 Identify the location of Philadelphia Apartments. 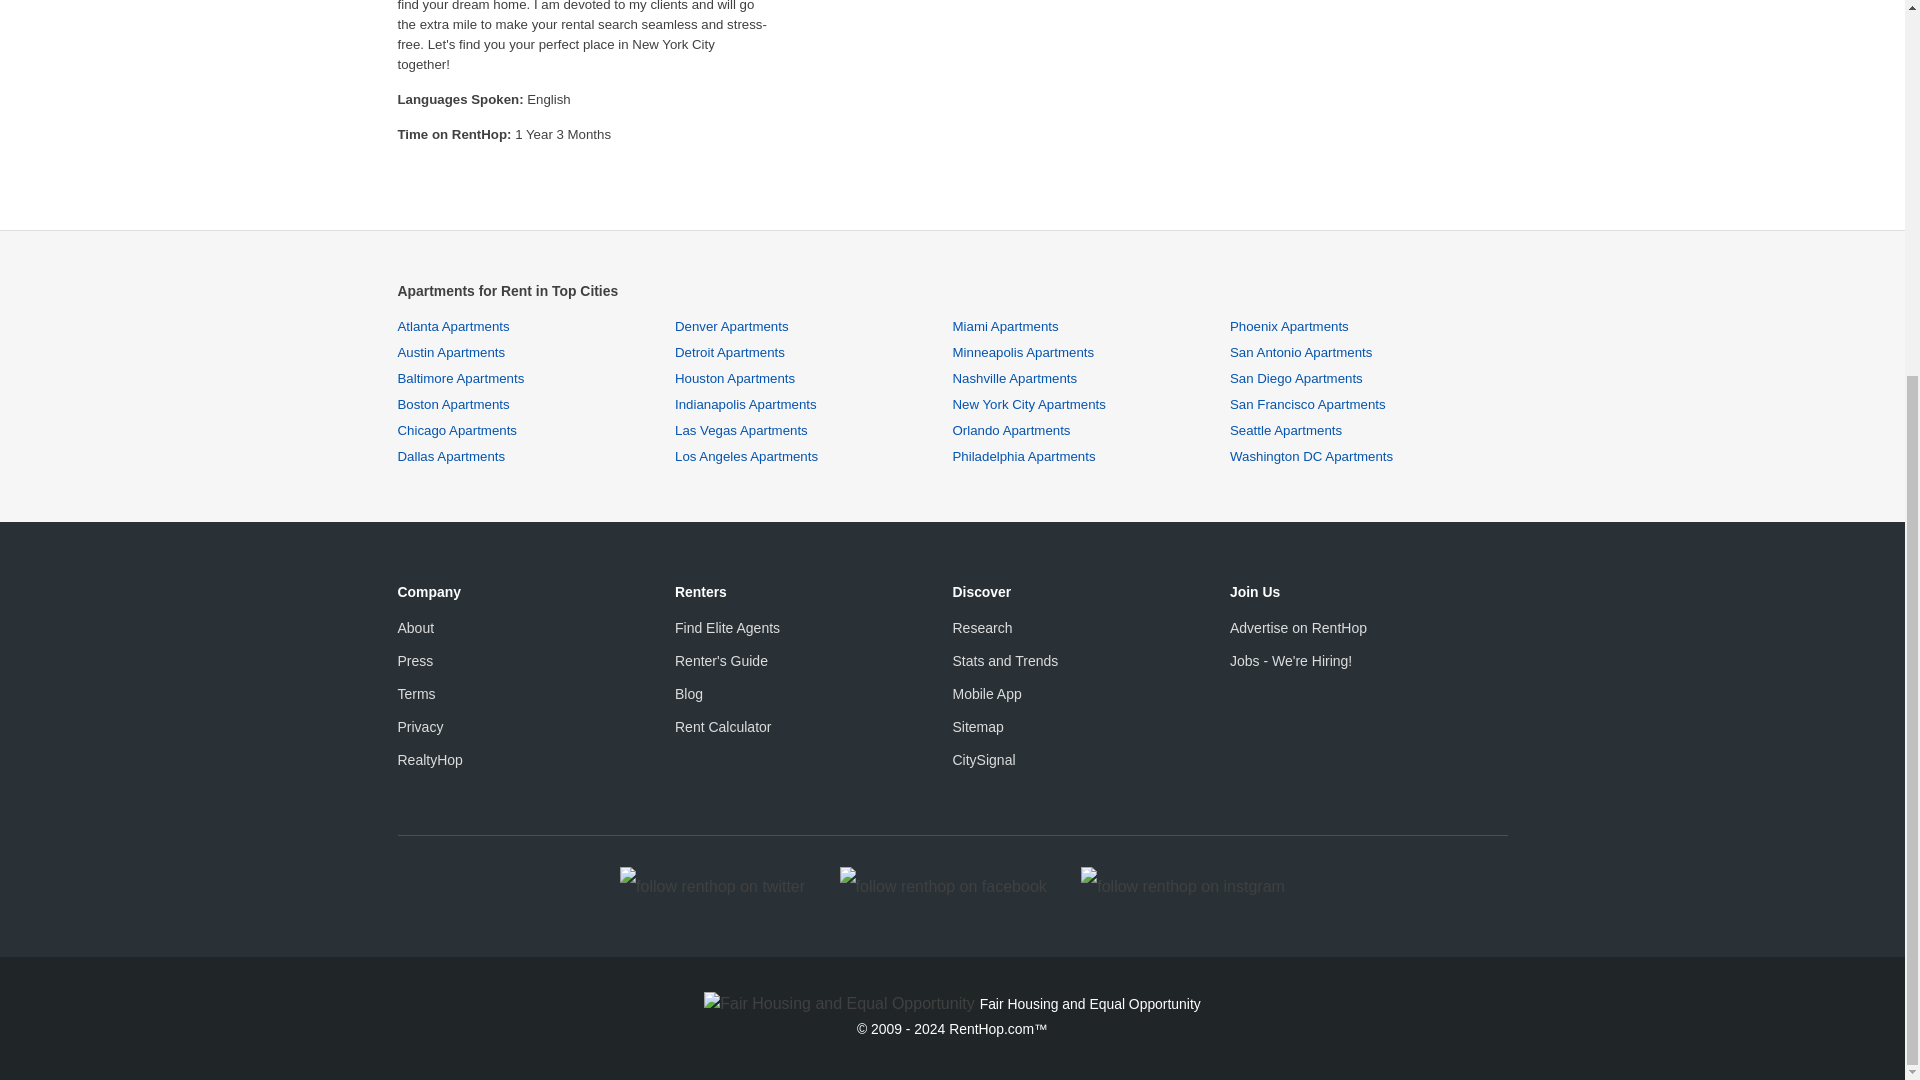
(1023, 456).